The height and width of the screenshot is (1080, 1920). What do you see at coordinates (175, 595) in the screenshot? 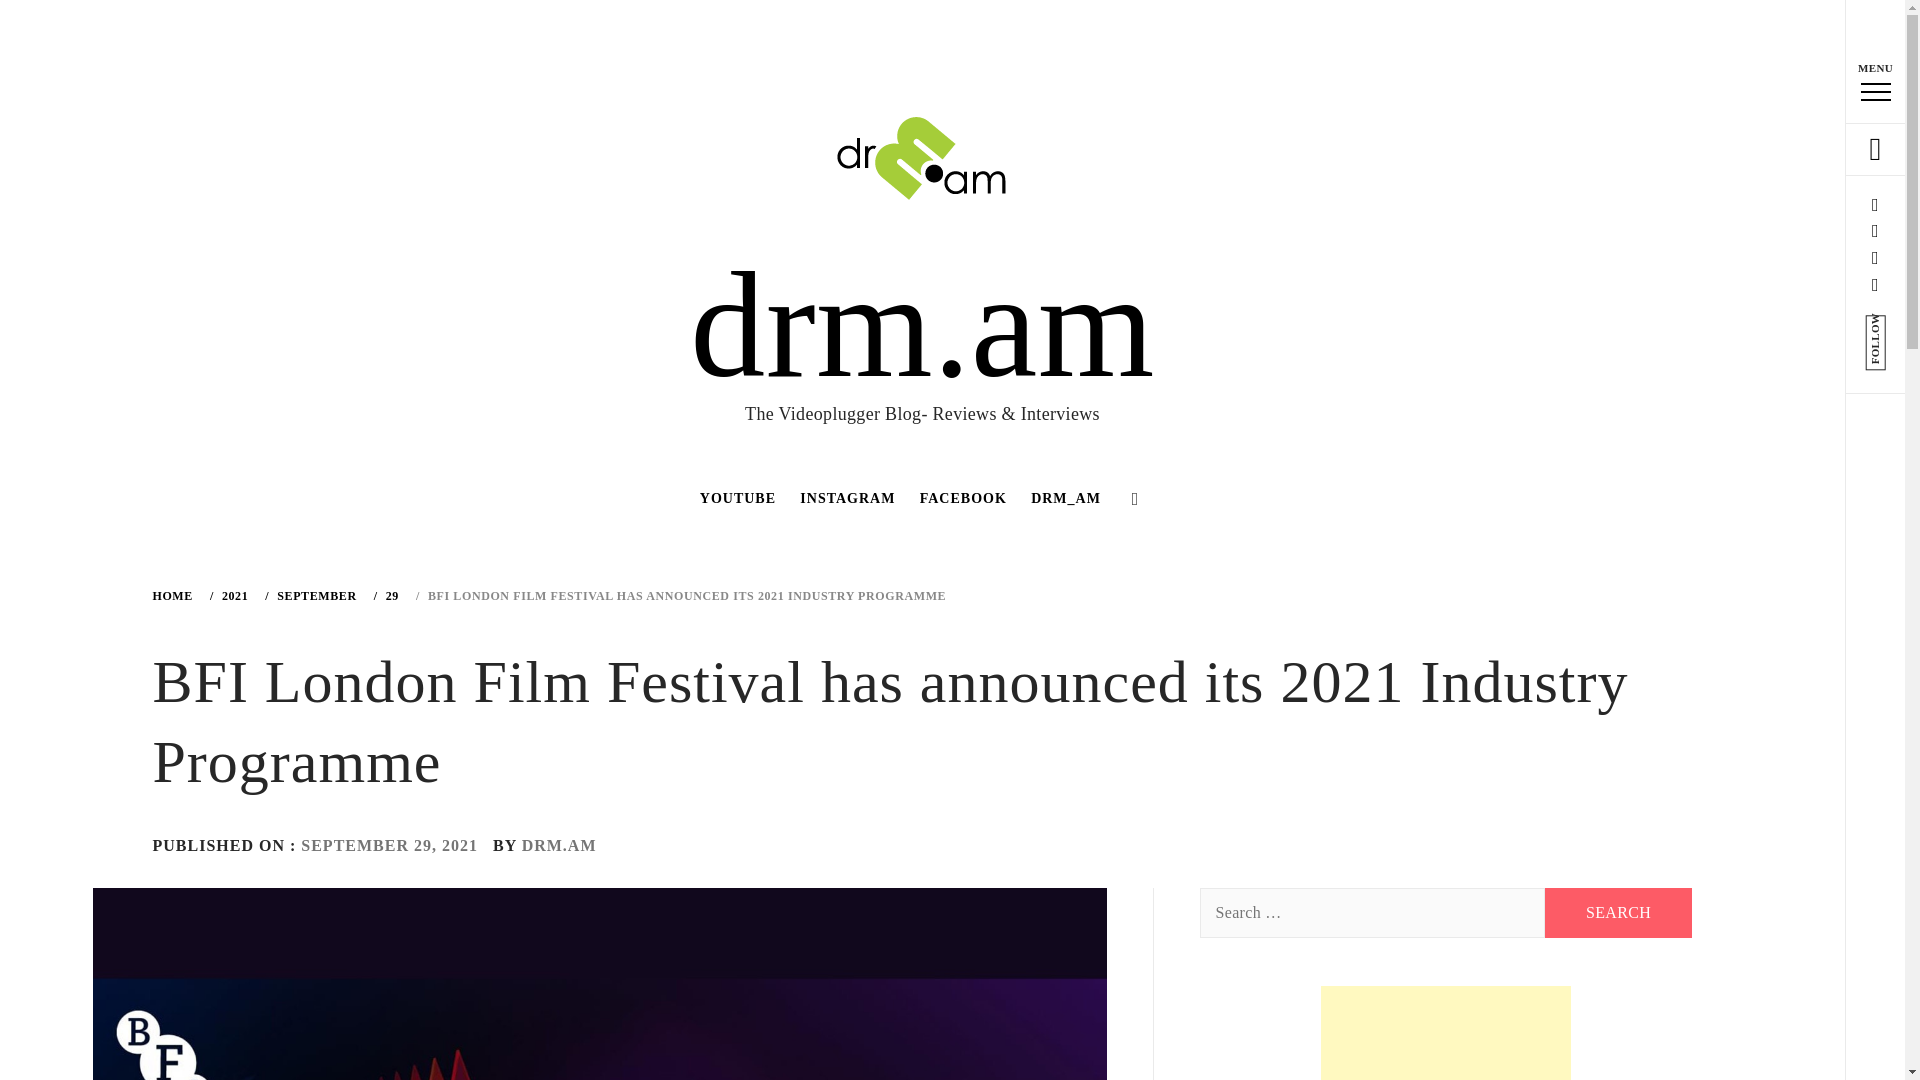
I see `HOME` at bounding box center [175, 595].